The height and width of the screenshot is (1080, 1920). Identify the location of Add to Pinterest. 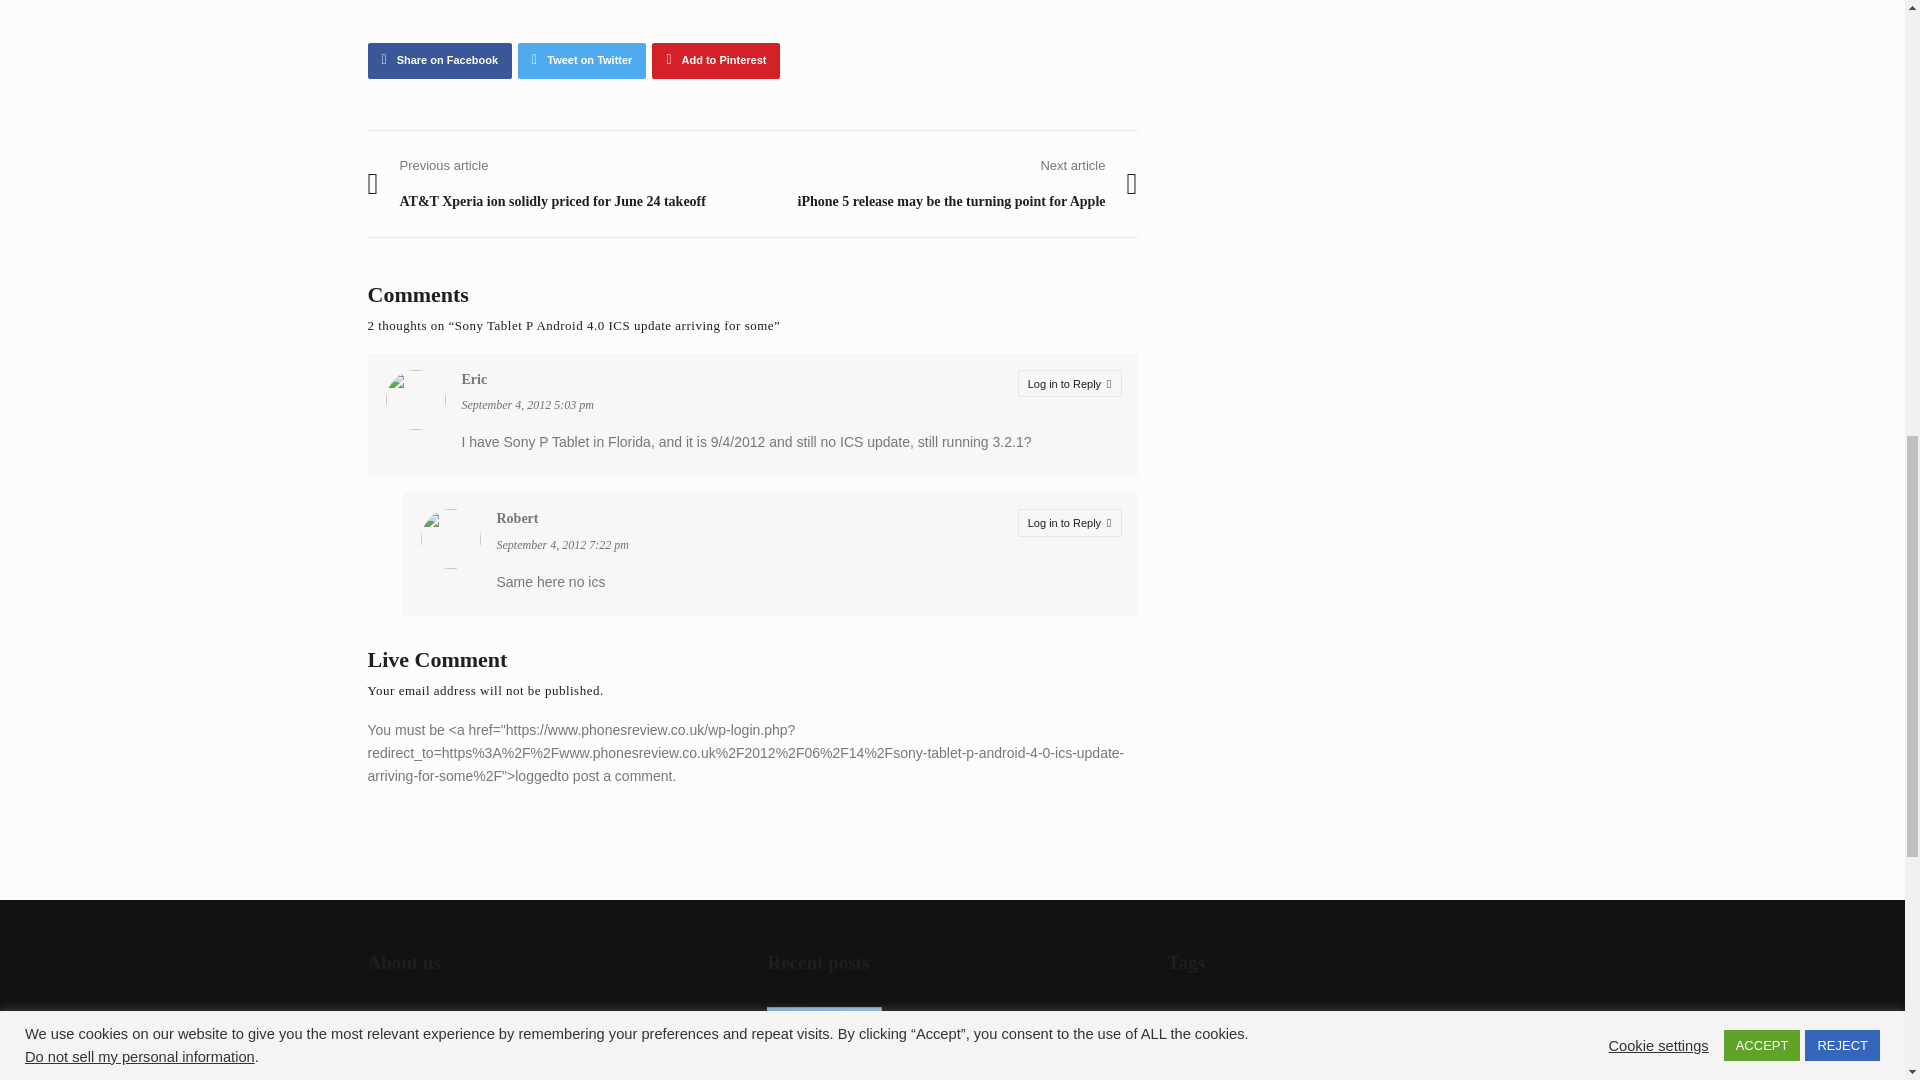
(716, 60).